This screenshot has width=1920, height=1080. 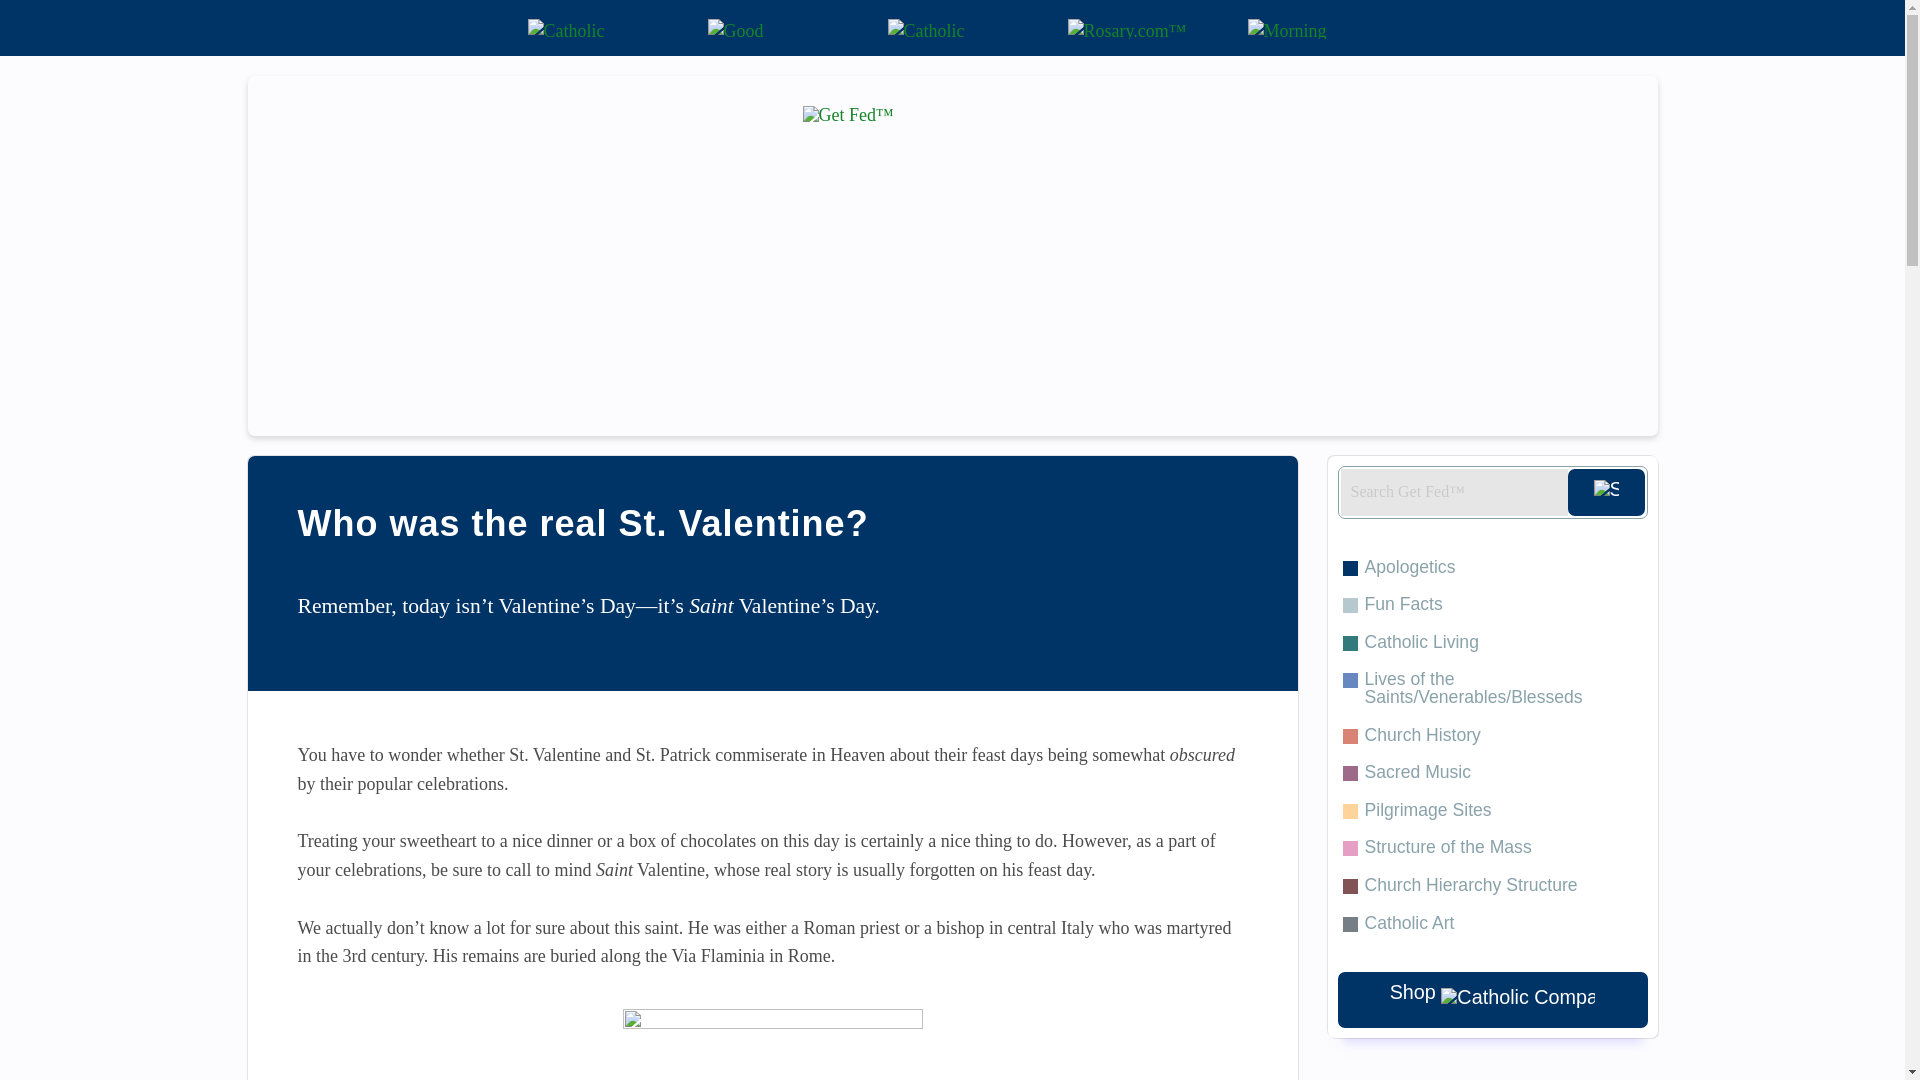 What do you see at coordinates (1492, 568) in the screenshot?
I see `Apologetics` at bounding box center [1492, 568].